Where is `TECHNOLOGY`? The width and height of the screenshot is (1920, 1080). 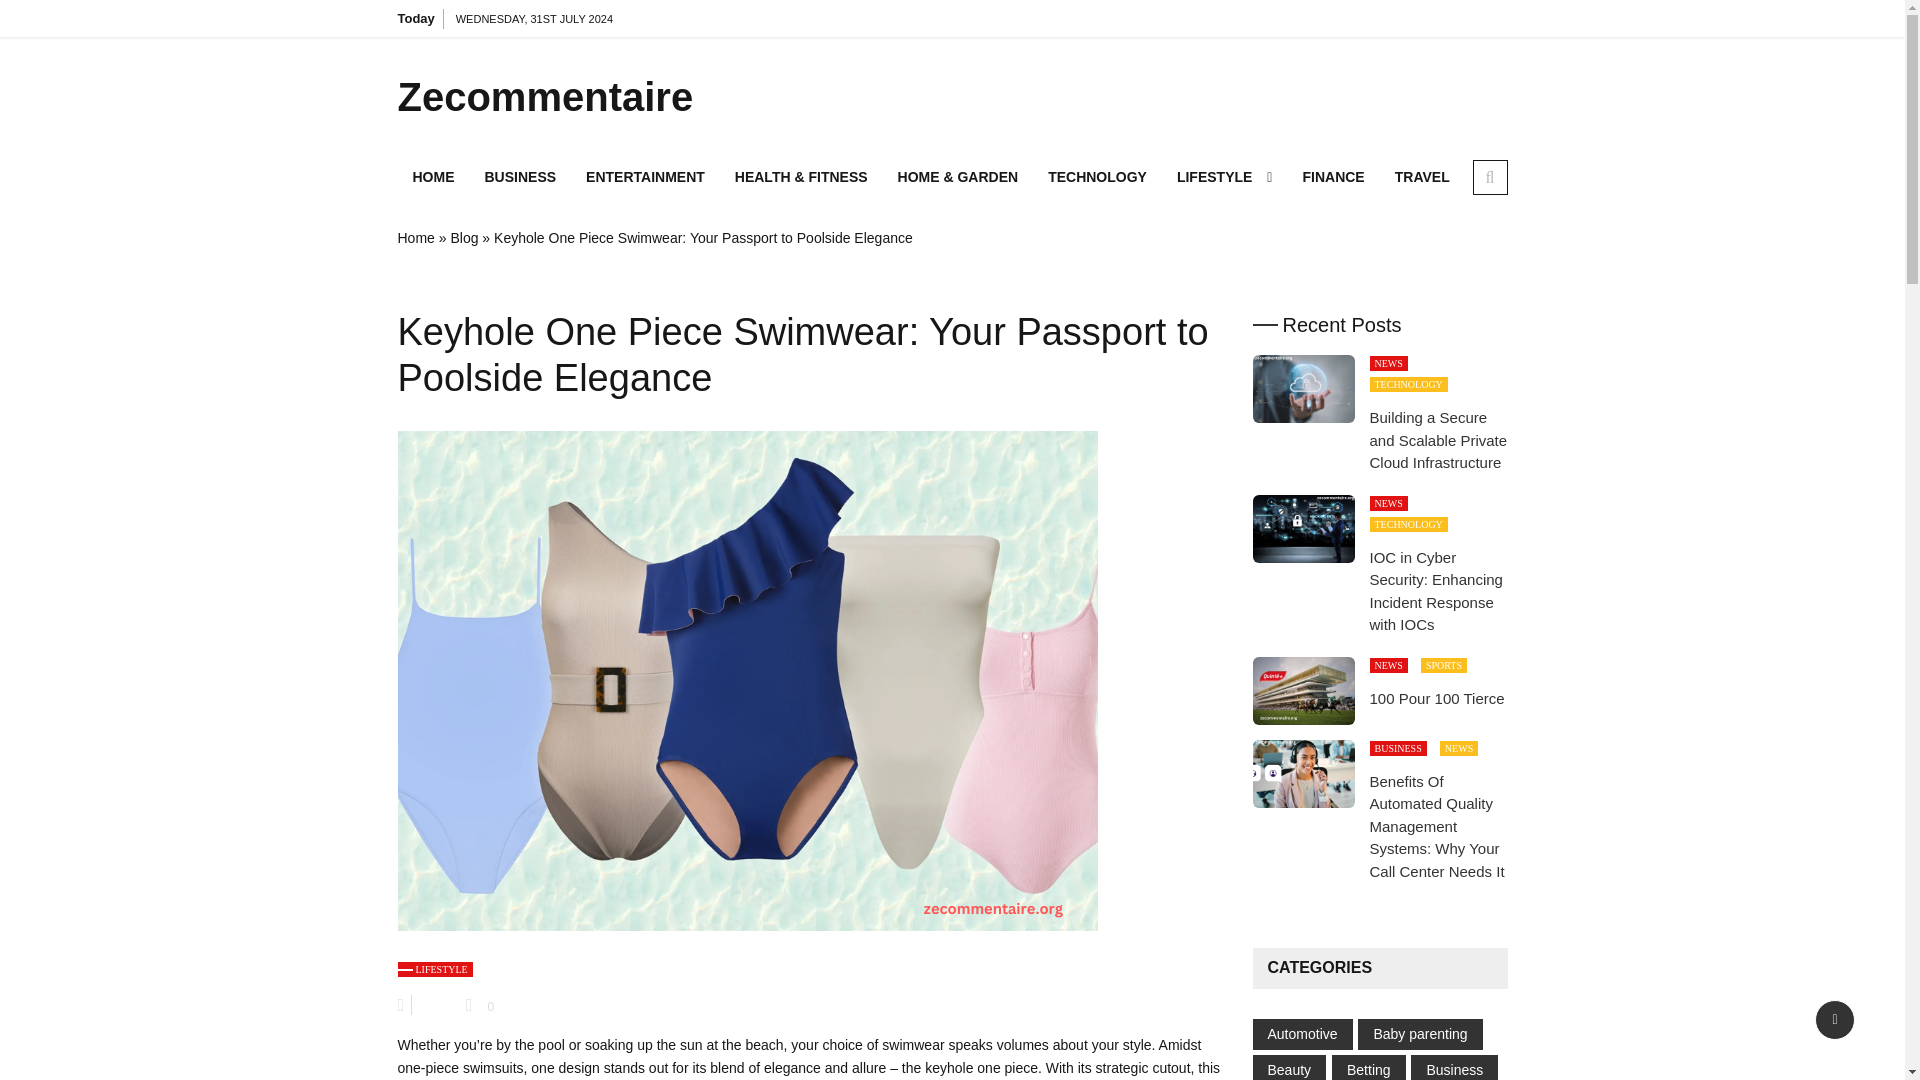
TECHNOLOGY is located at coordinates (1096, 176).